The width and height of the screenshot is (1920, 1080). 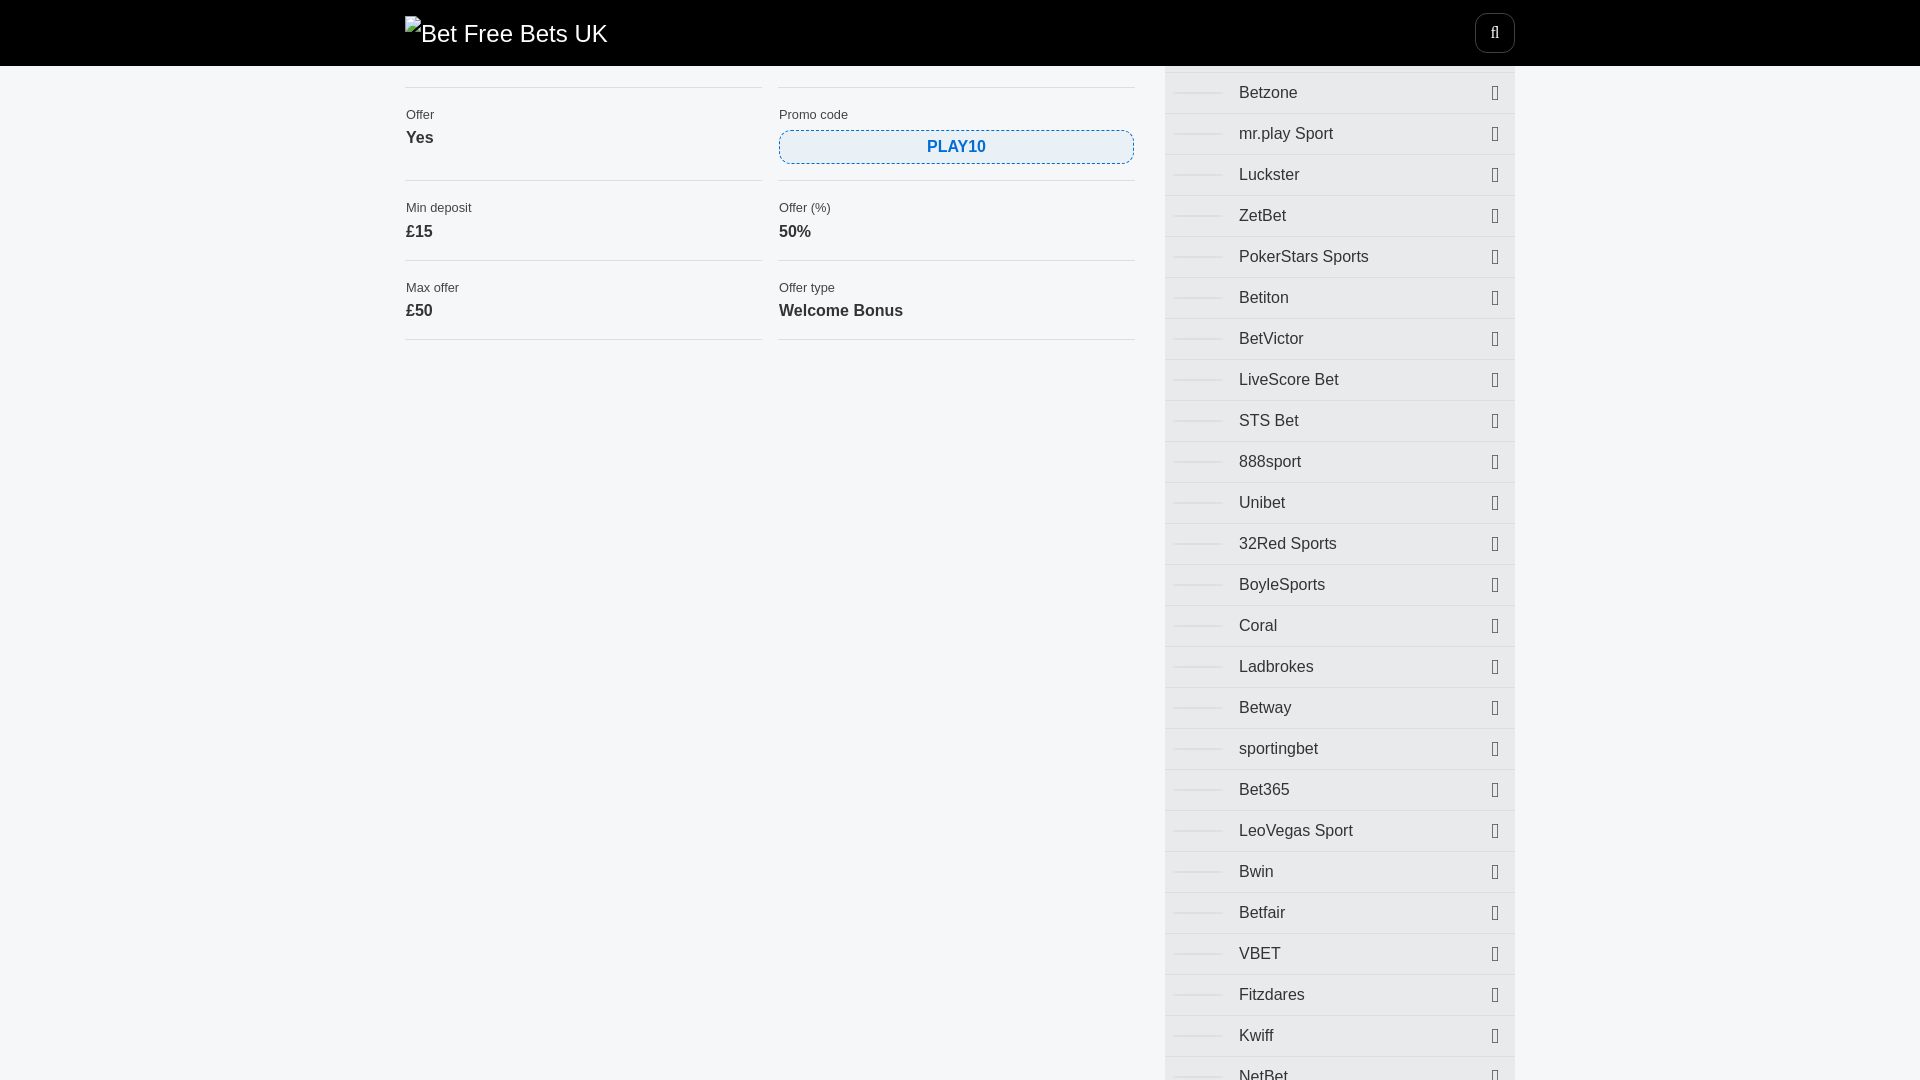 I want to click on mr.play Sport, so click(x=1340, y=134).